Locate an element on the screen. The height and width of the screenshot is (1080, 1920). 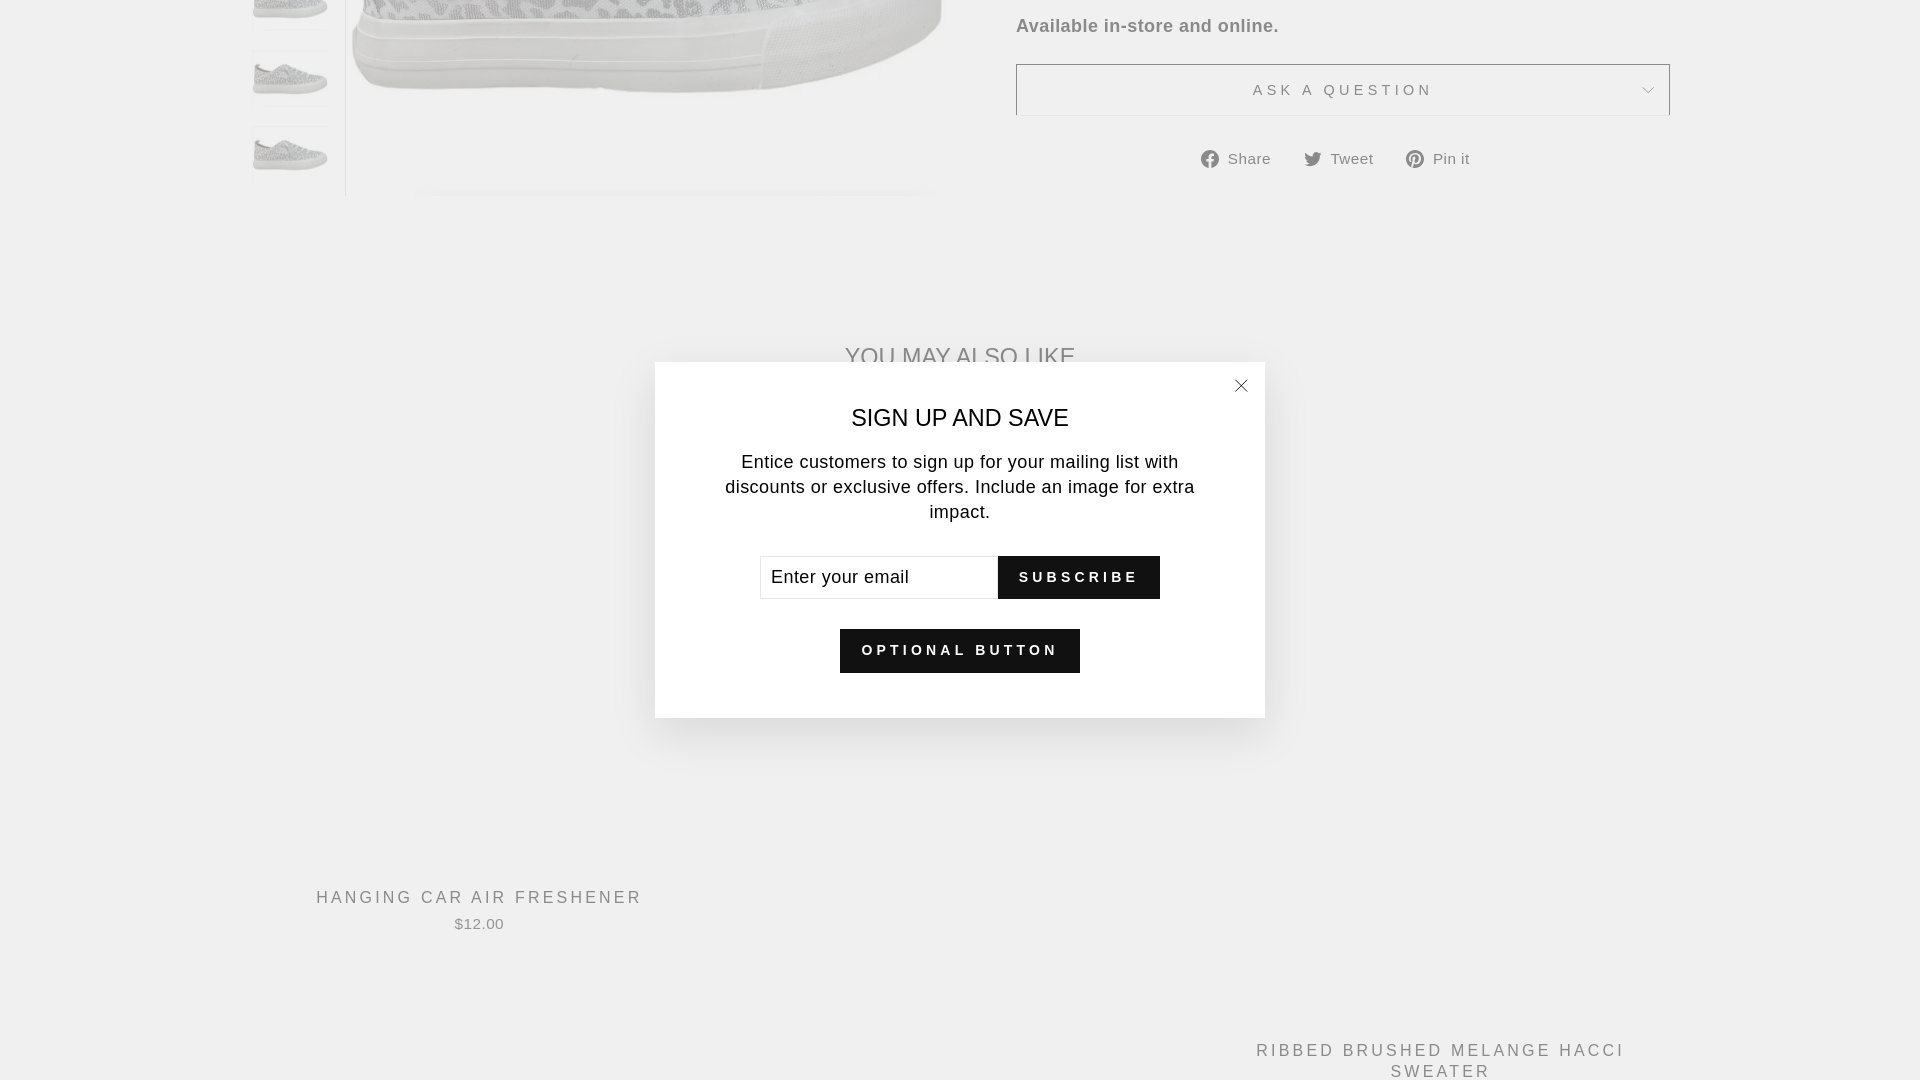
twitter is located at coordinates (1312, 159).